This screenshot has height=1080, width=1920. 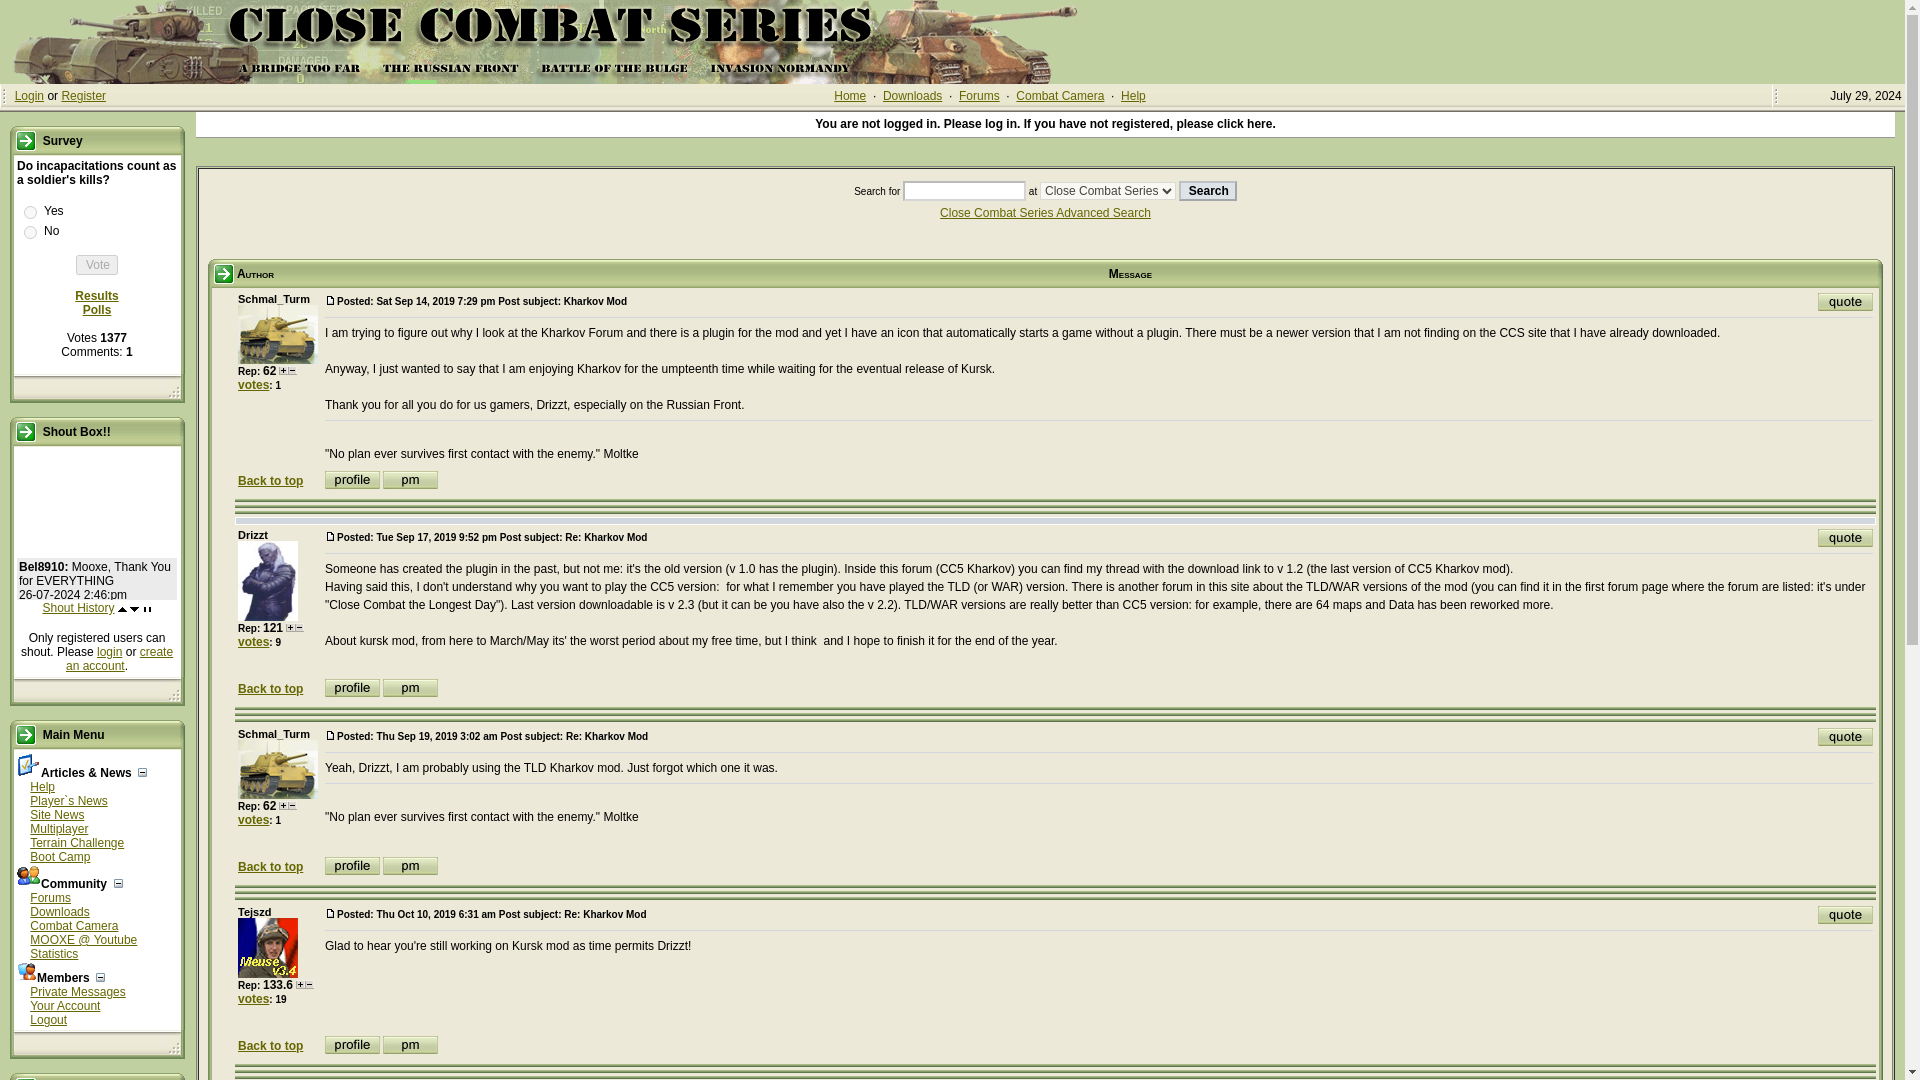 I want to click on Vote, so click(x=96, y=264).